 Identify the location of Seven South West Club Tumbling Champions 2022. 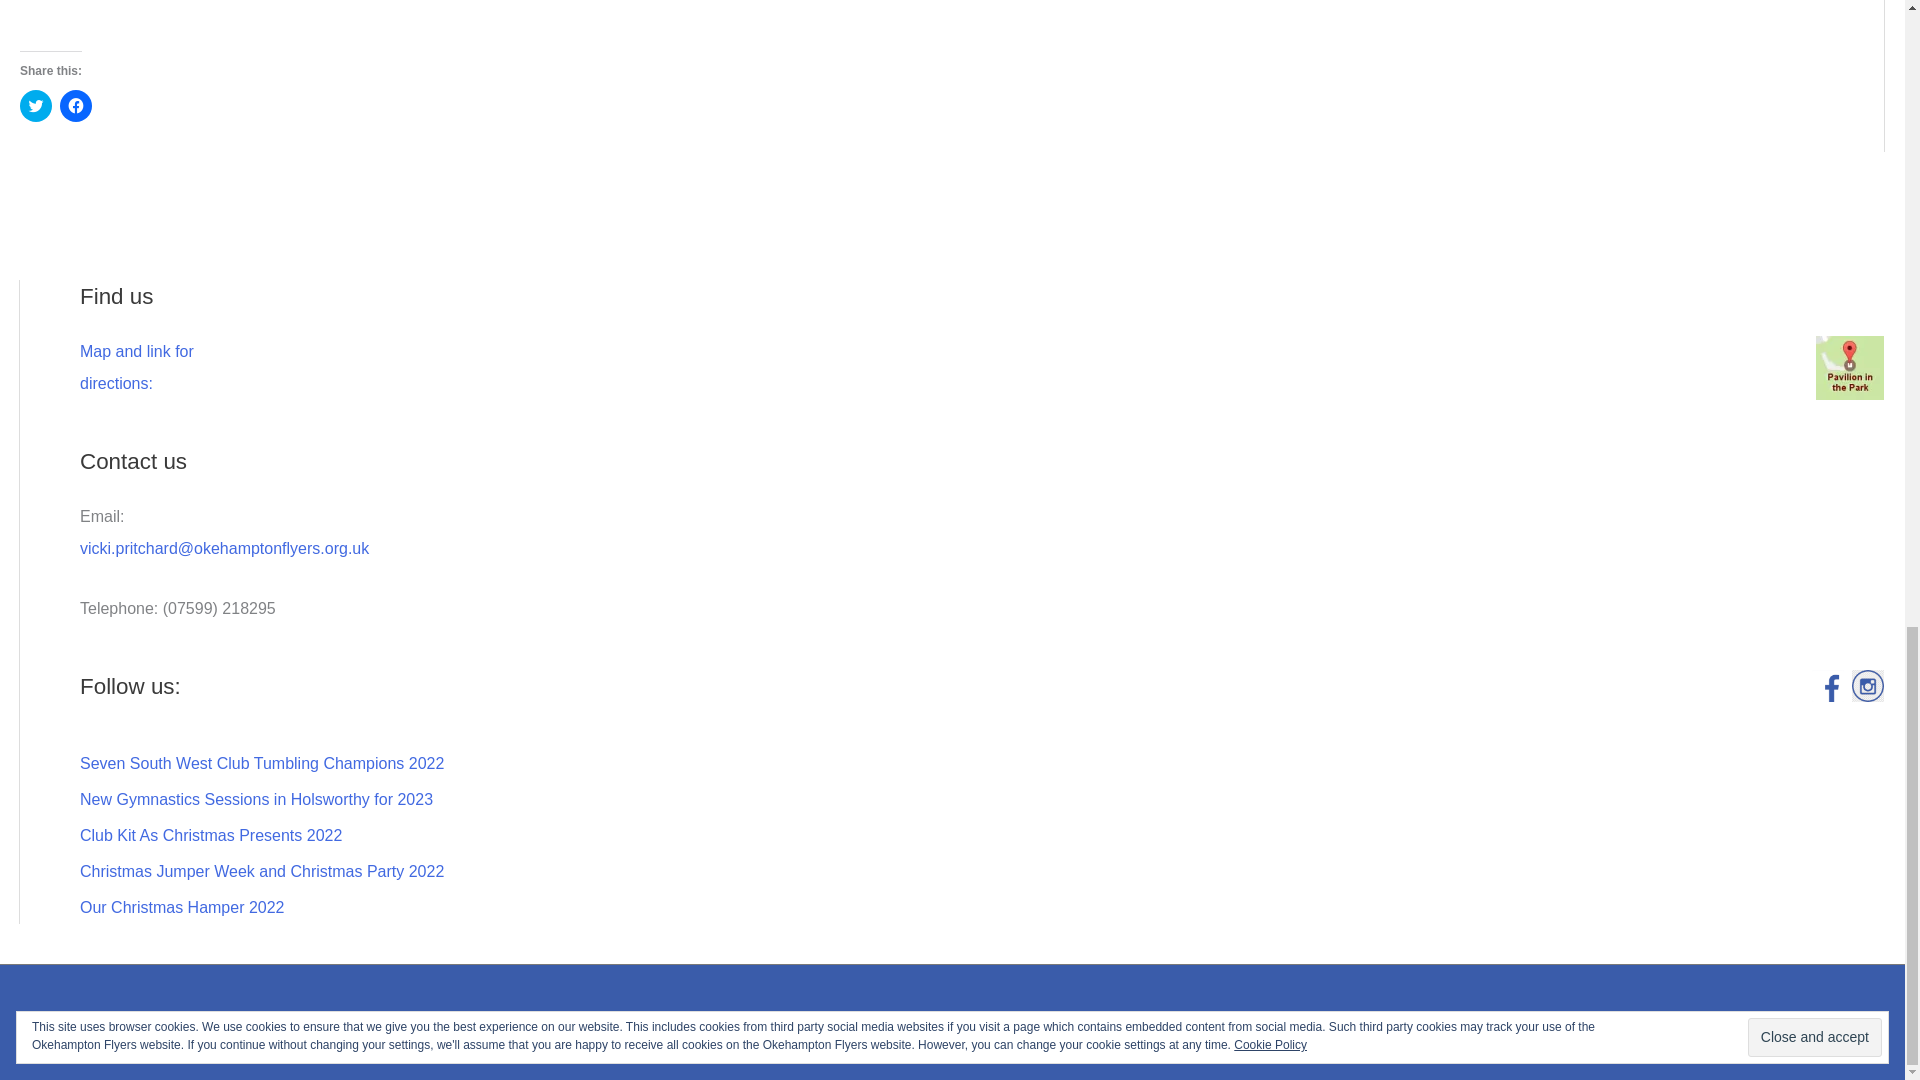
(262, 763).